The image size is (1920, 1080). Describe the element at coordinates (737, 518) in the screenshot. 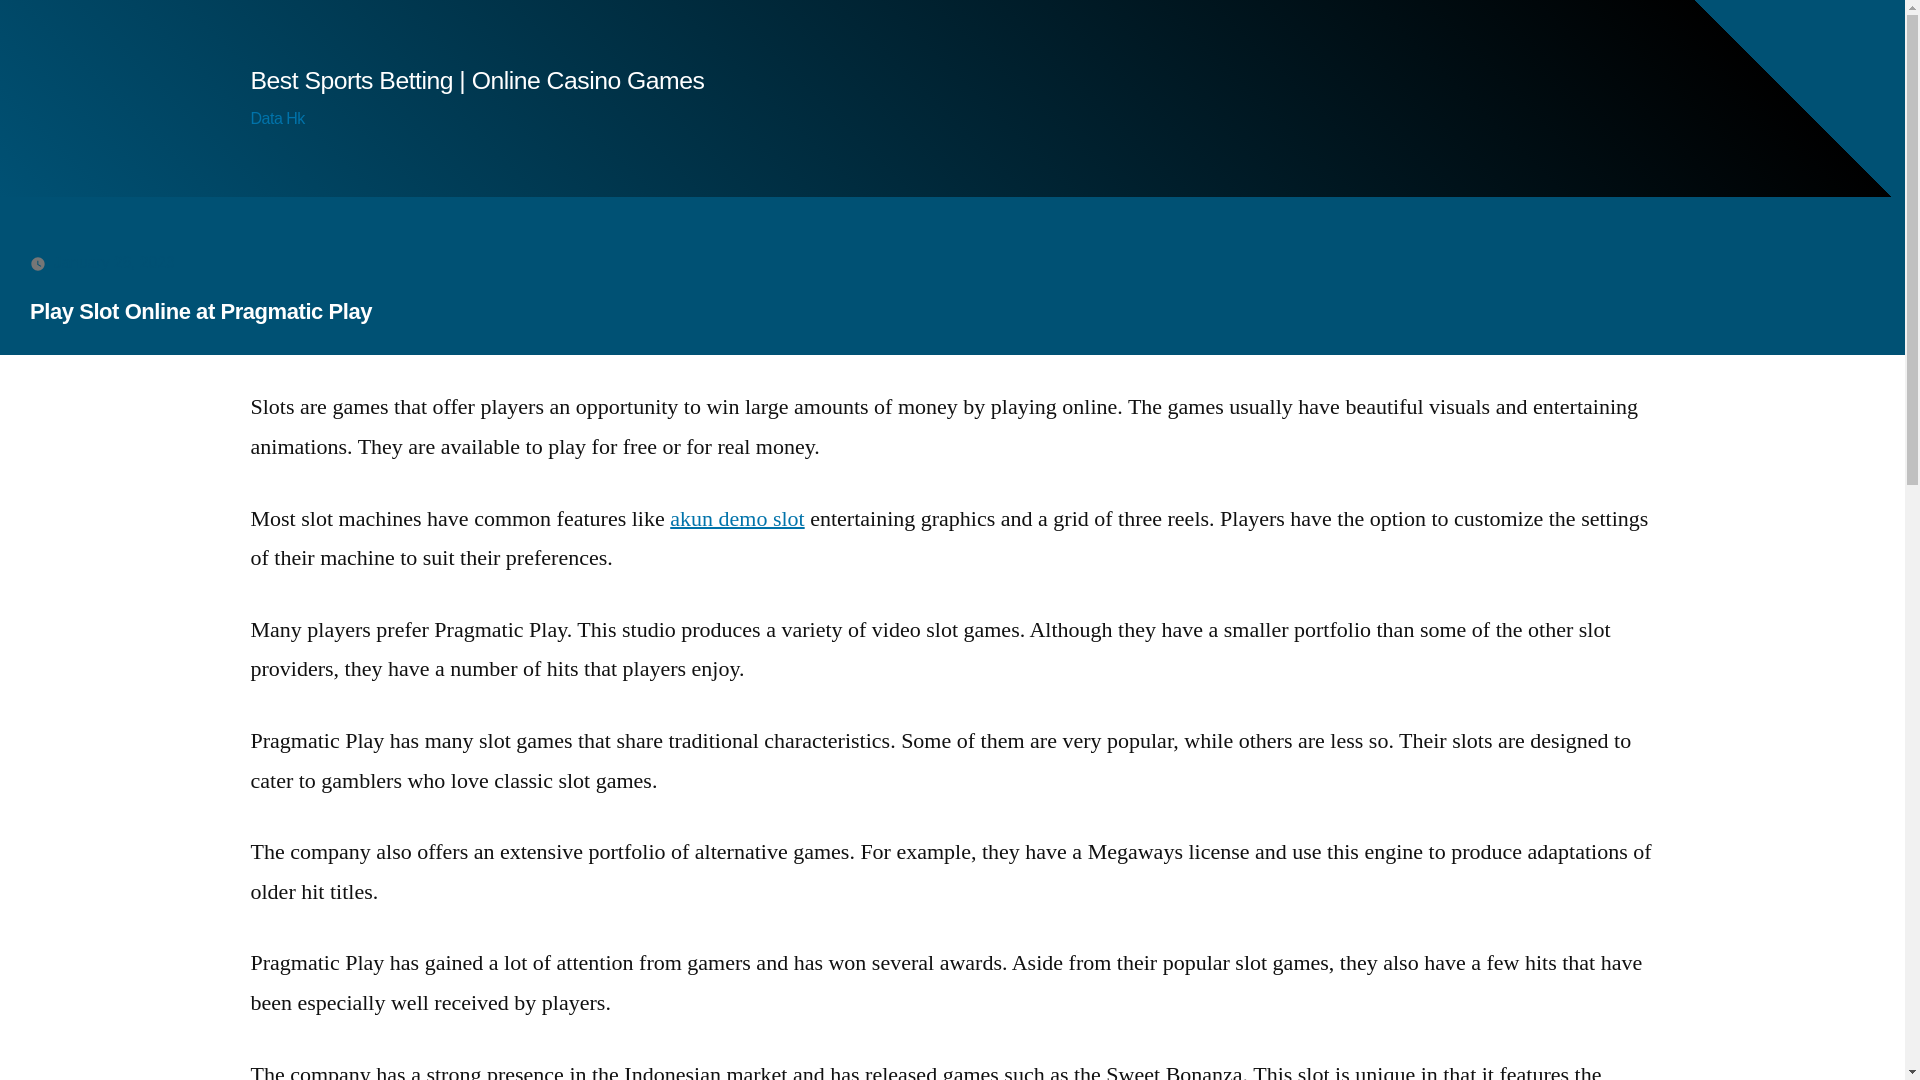

I see `akun demo slot` at that location.